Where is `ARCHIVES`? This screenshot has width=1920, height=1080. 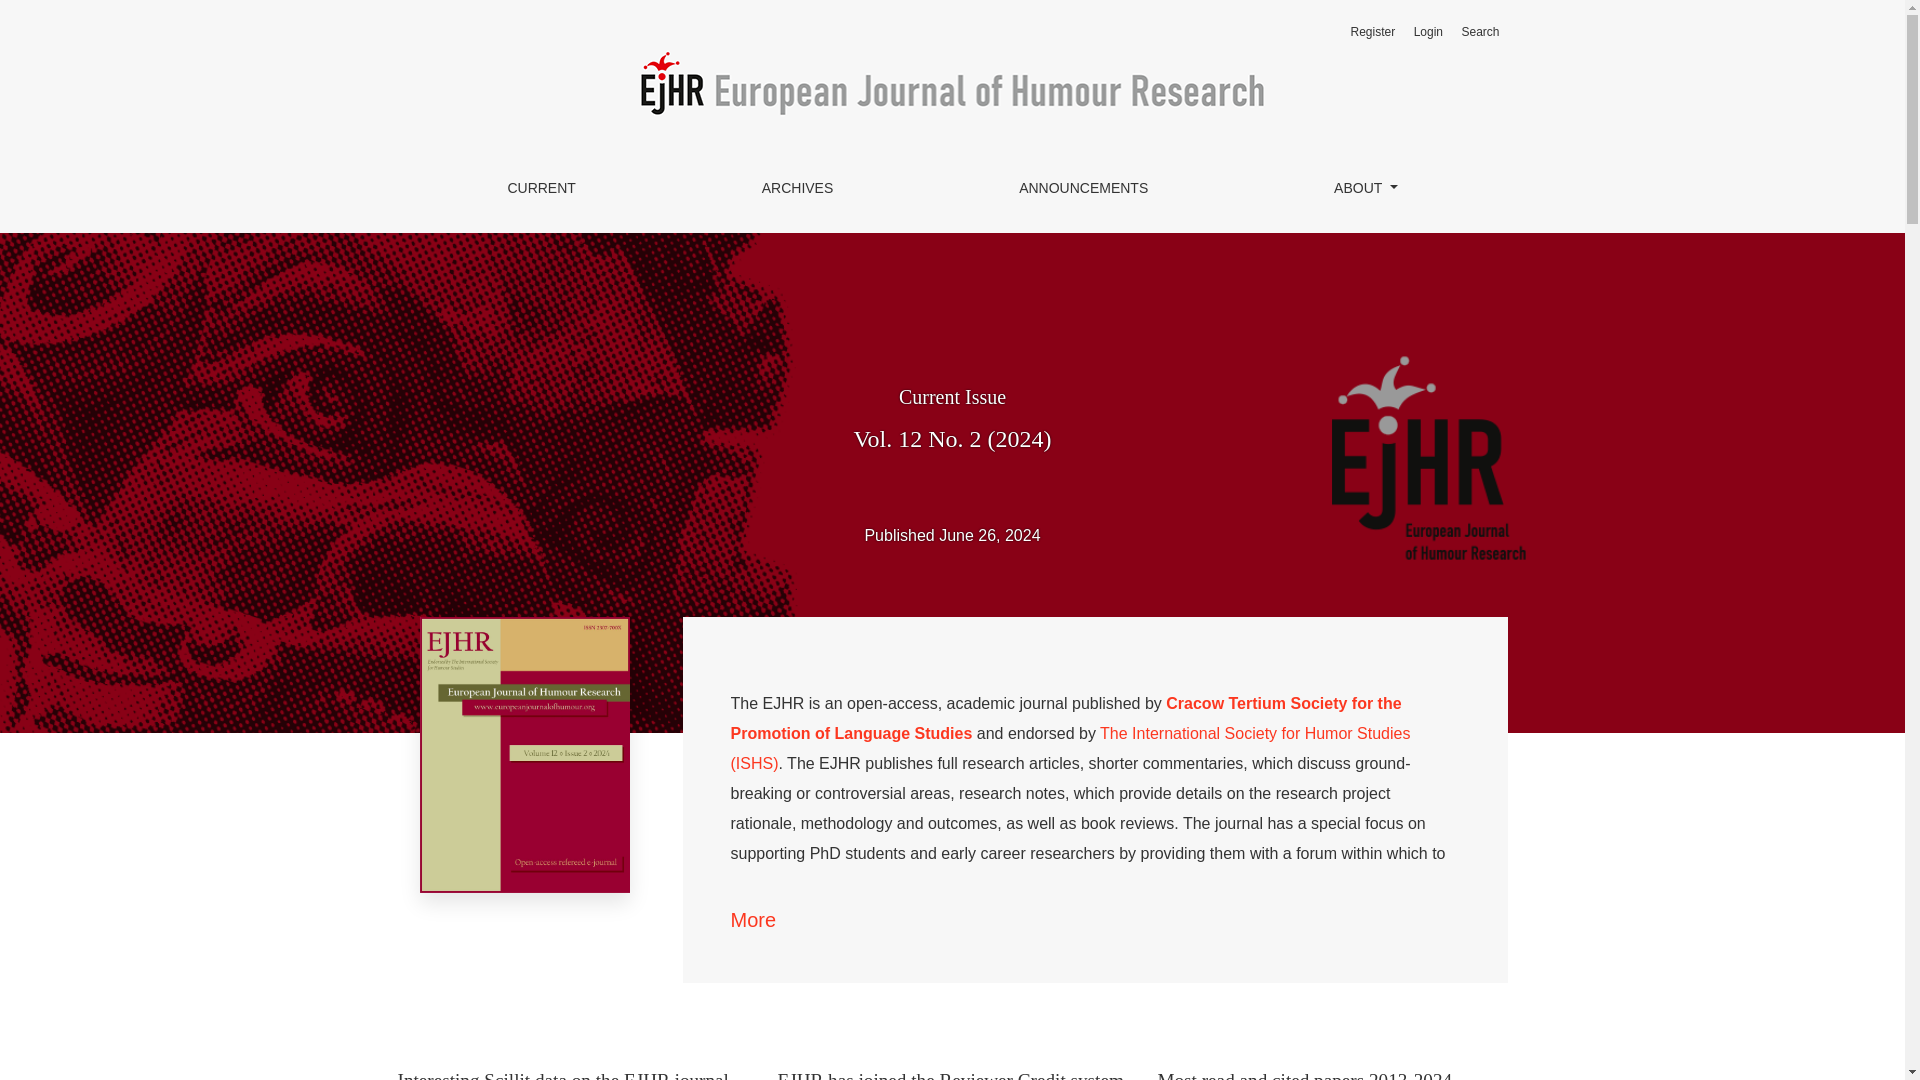 ARCHIVES is located at coordinates (797, 188).